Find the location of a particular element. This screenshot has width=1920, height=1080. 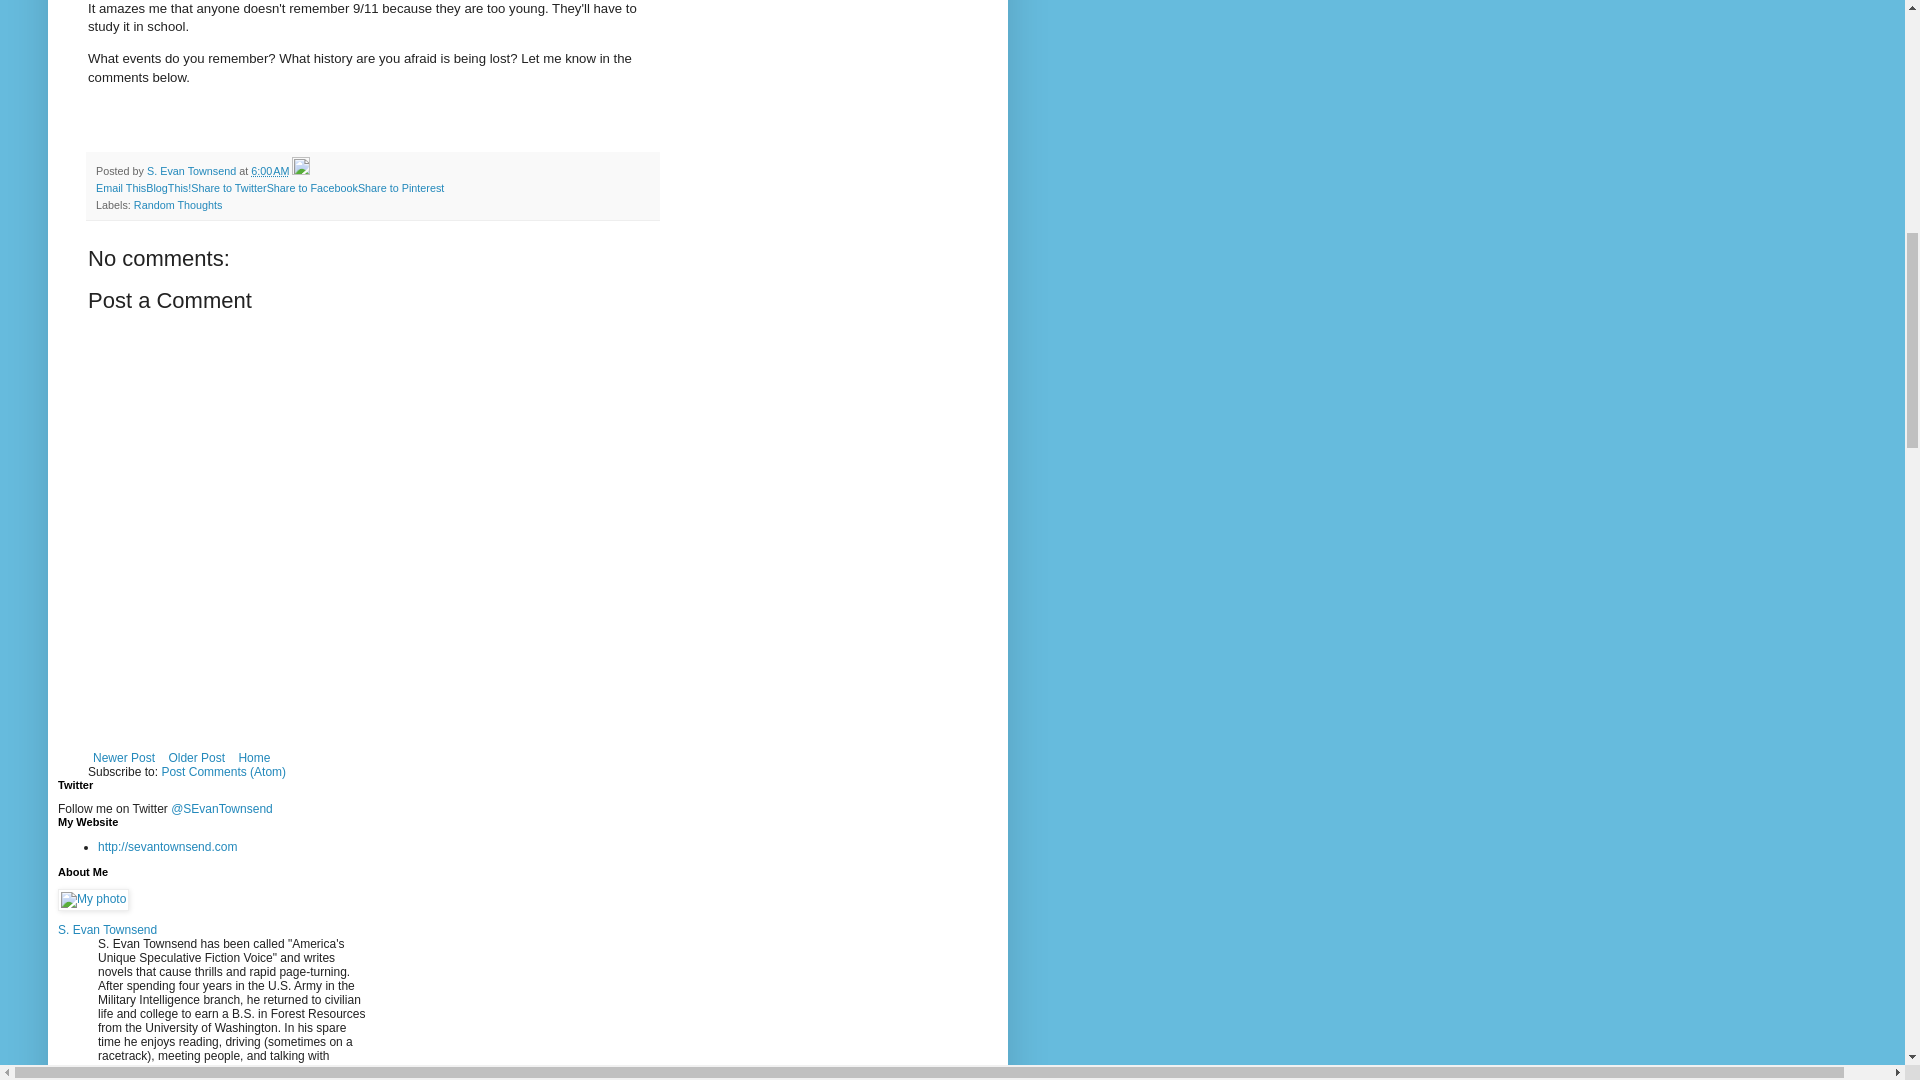

permanent link is located at coordinates (270, 171).